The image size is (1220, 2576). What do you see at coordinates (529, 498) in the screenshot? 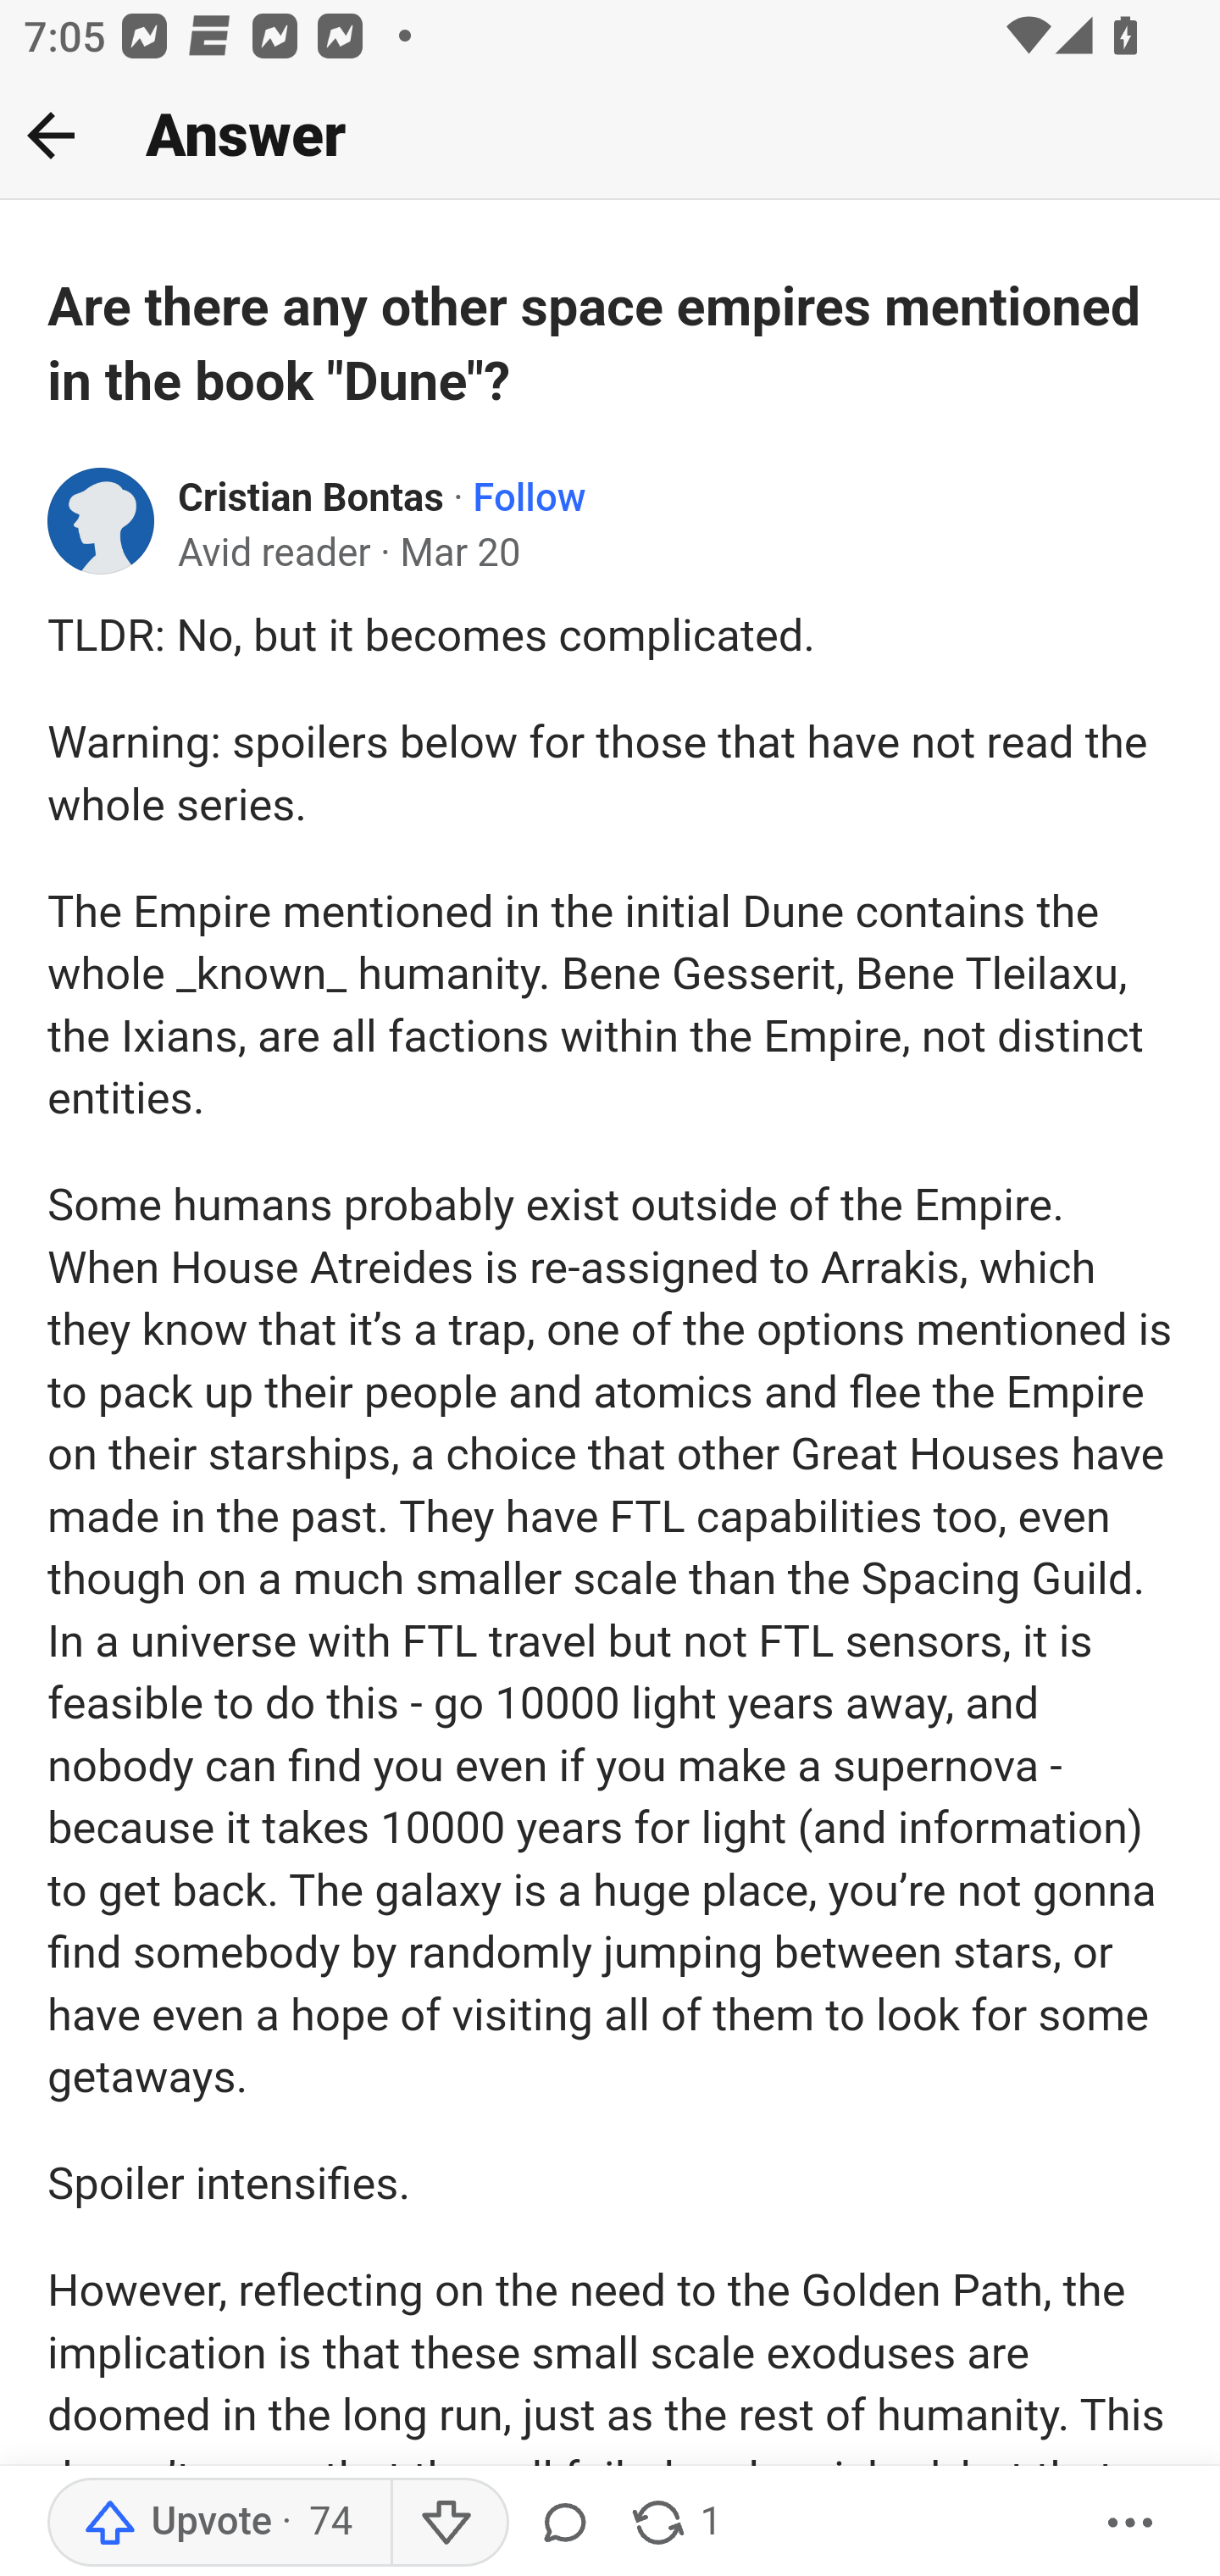
I see `Follow` at bounding box center [529, 498].